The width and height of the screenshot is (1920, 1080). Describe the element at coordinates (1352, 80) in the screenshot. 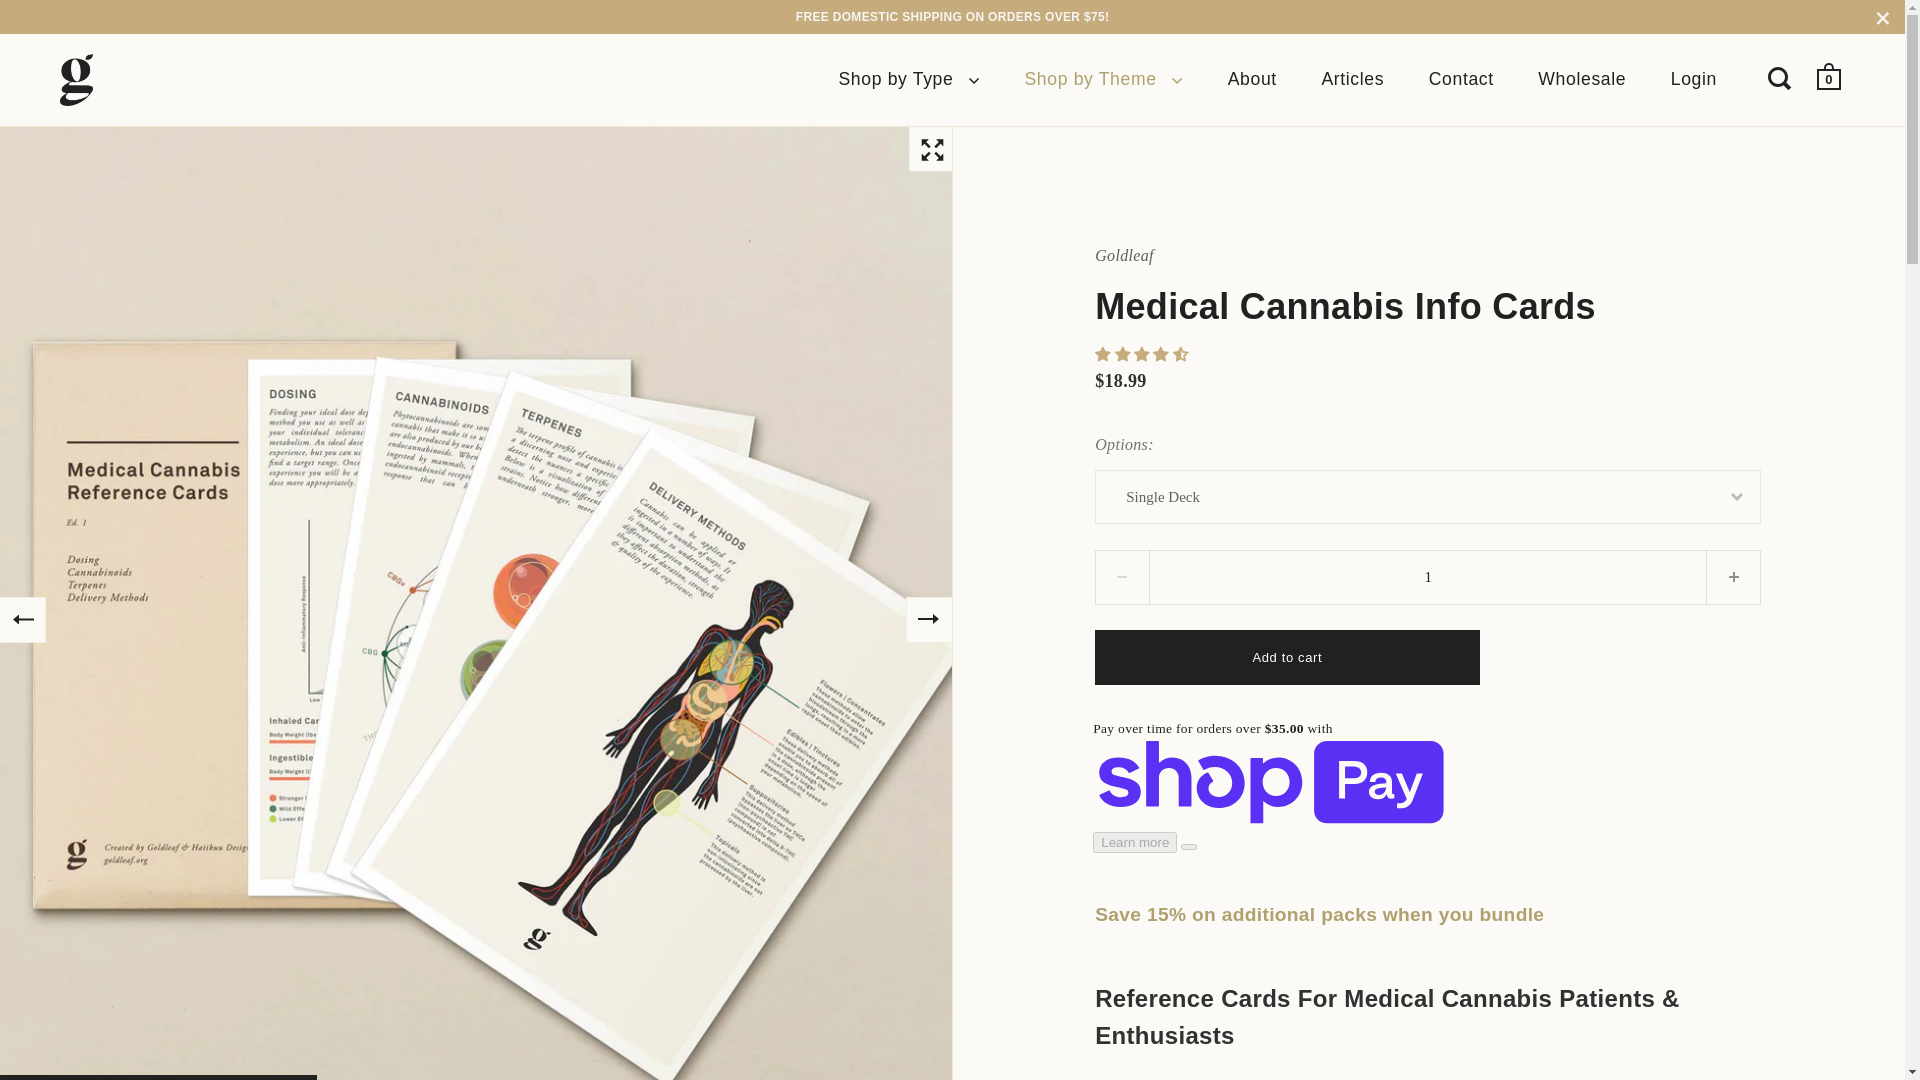

I see `Articles` at that location.